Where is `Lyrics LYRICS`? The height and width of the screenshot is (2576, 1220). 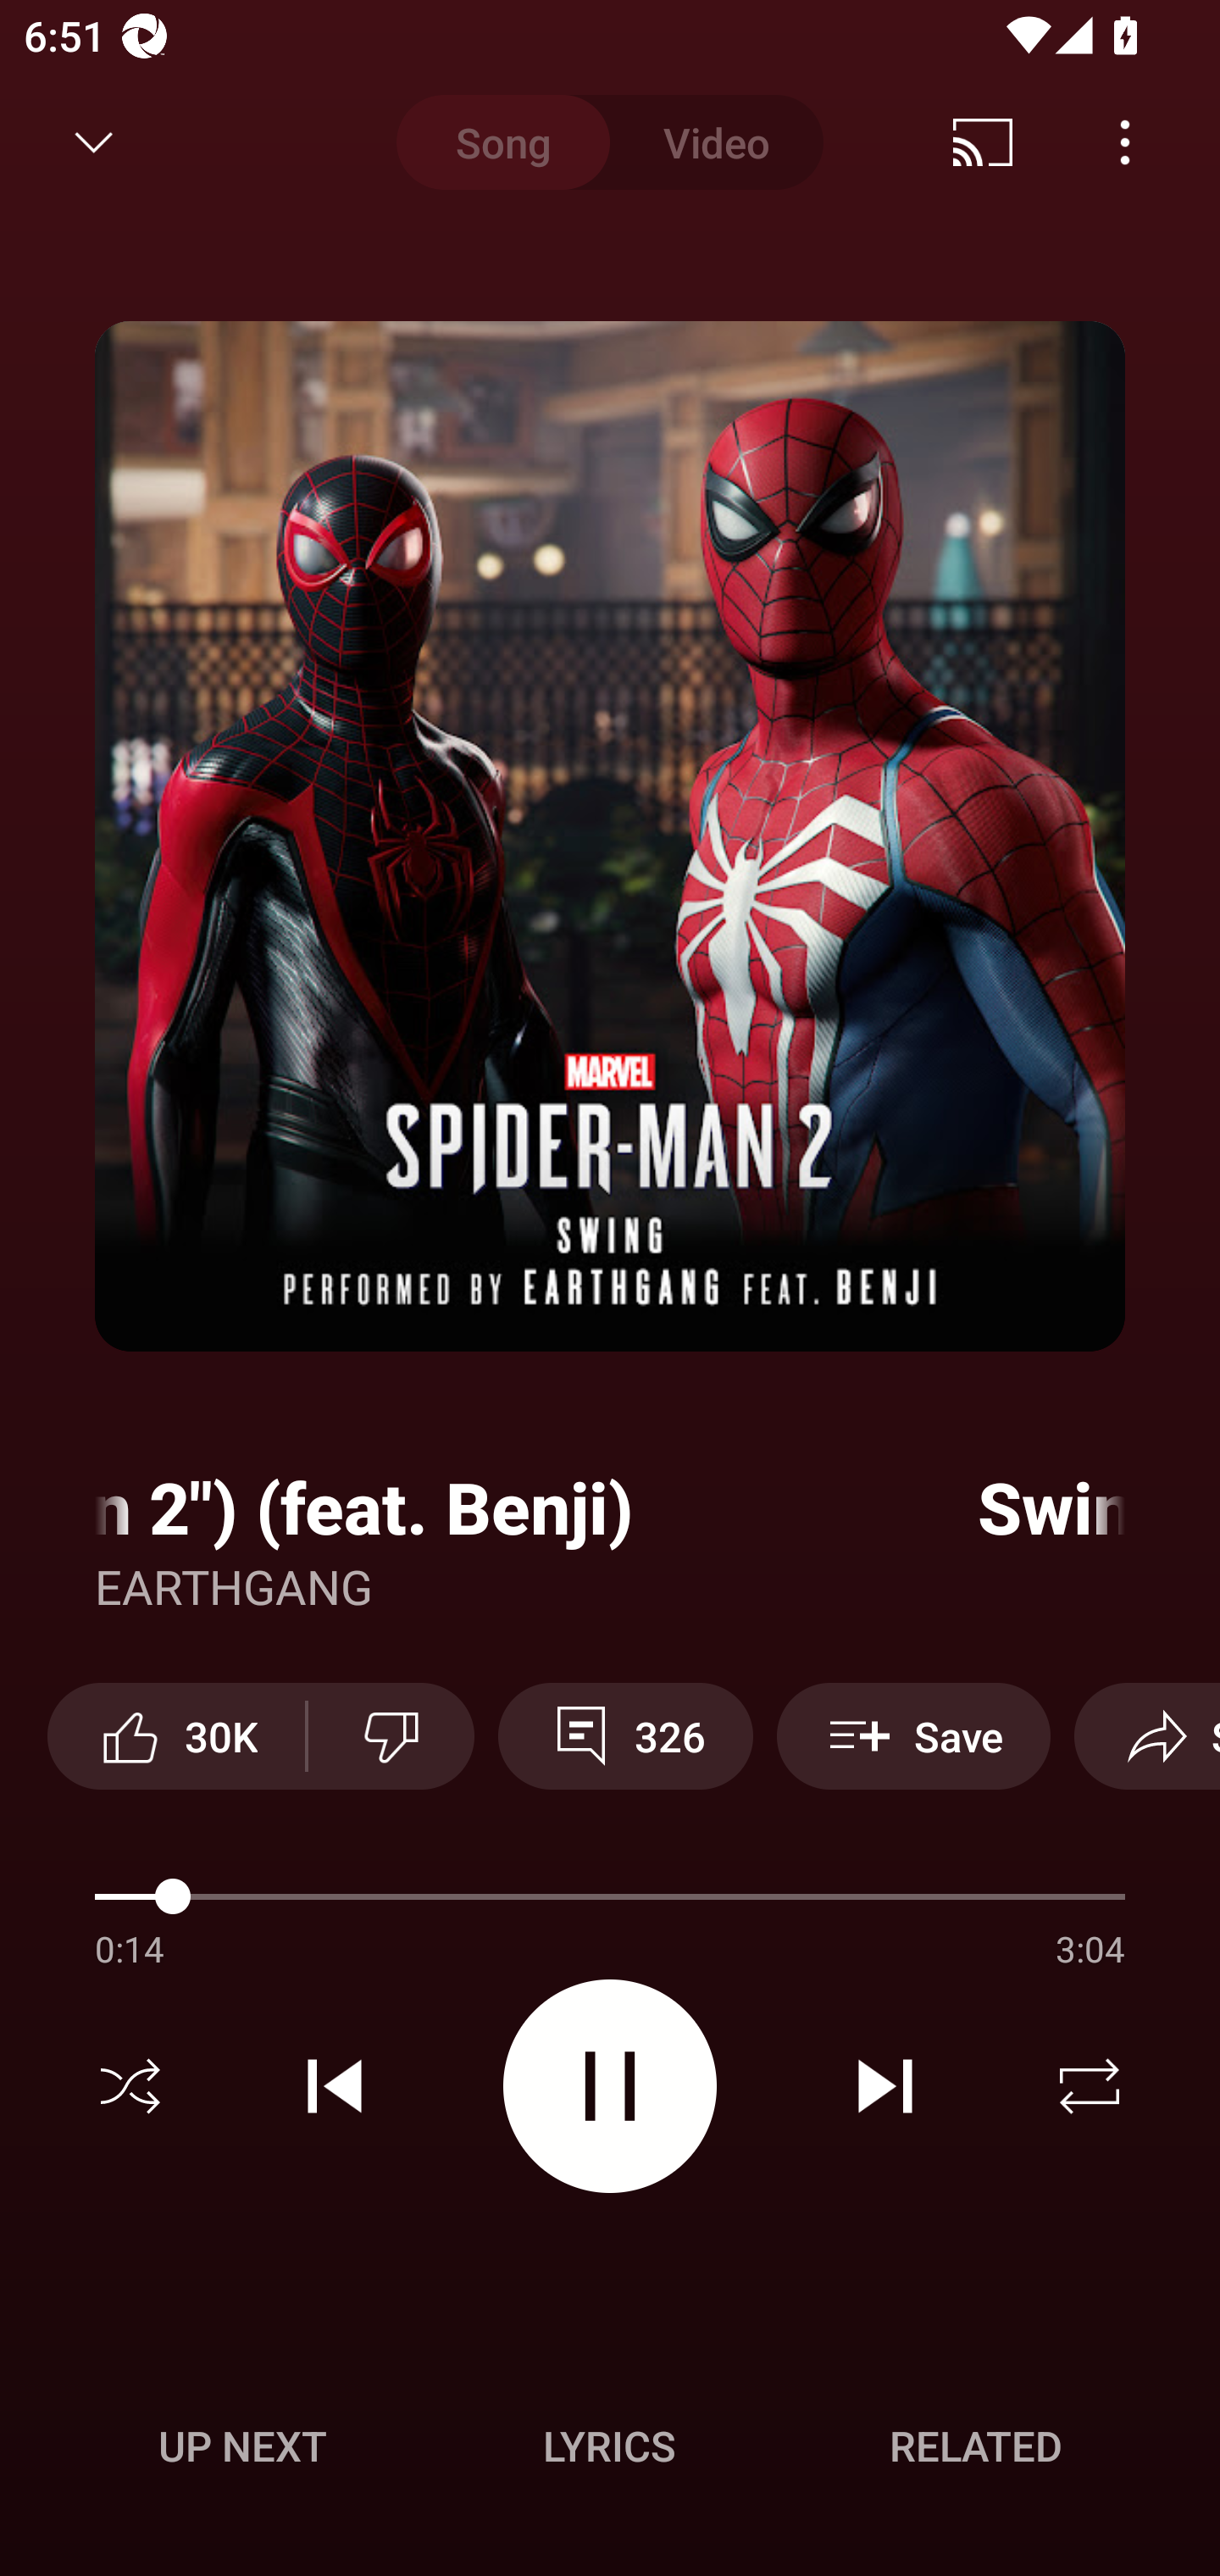 Lyrics LYRICS is located at coordinates (609, 2446).